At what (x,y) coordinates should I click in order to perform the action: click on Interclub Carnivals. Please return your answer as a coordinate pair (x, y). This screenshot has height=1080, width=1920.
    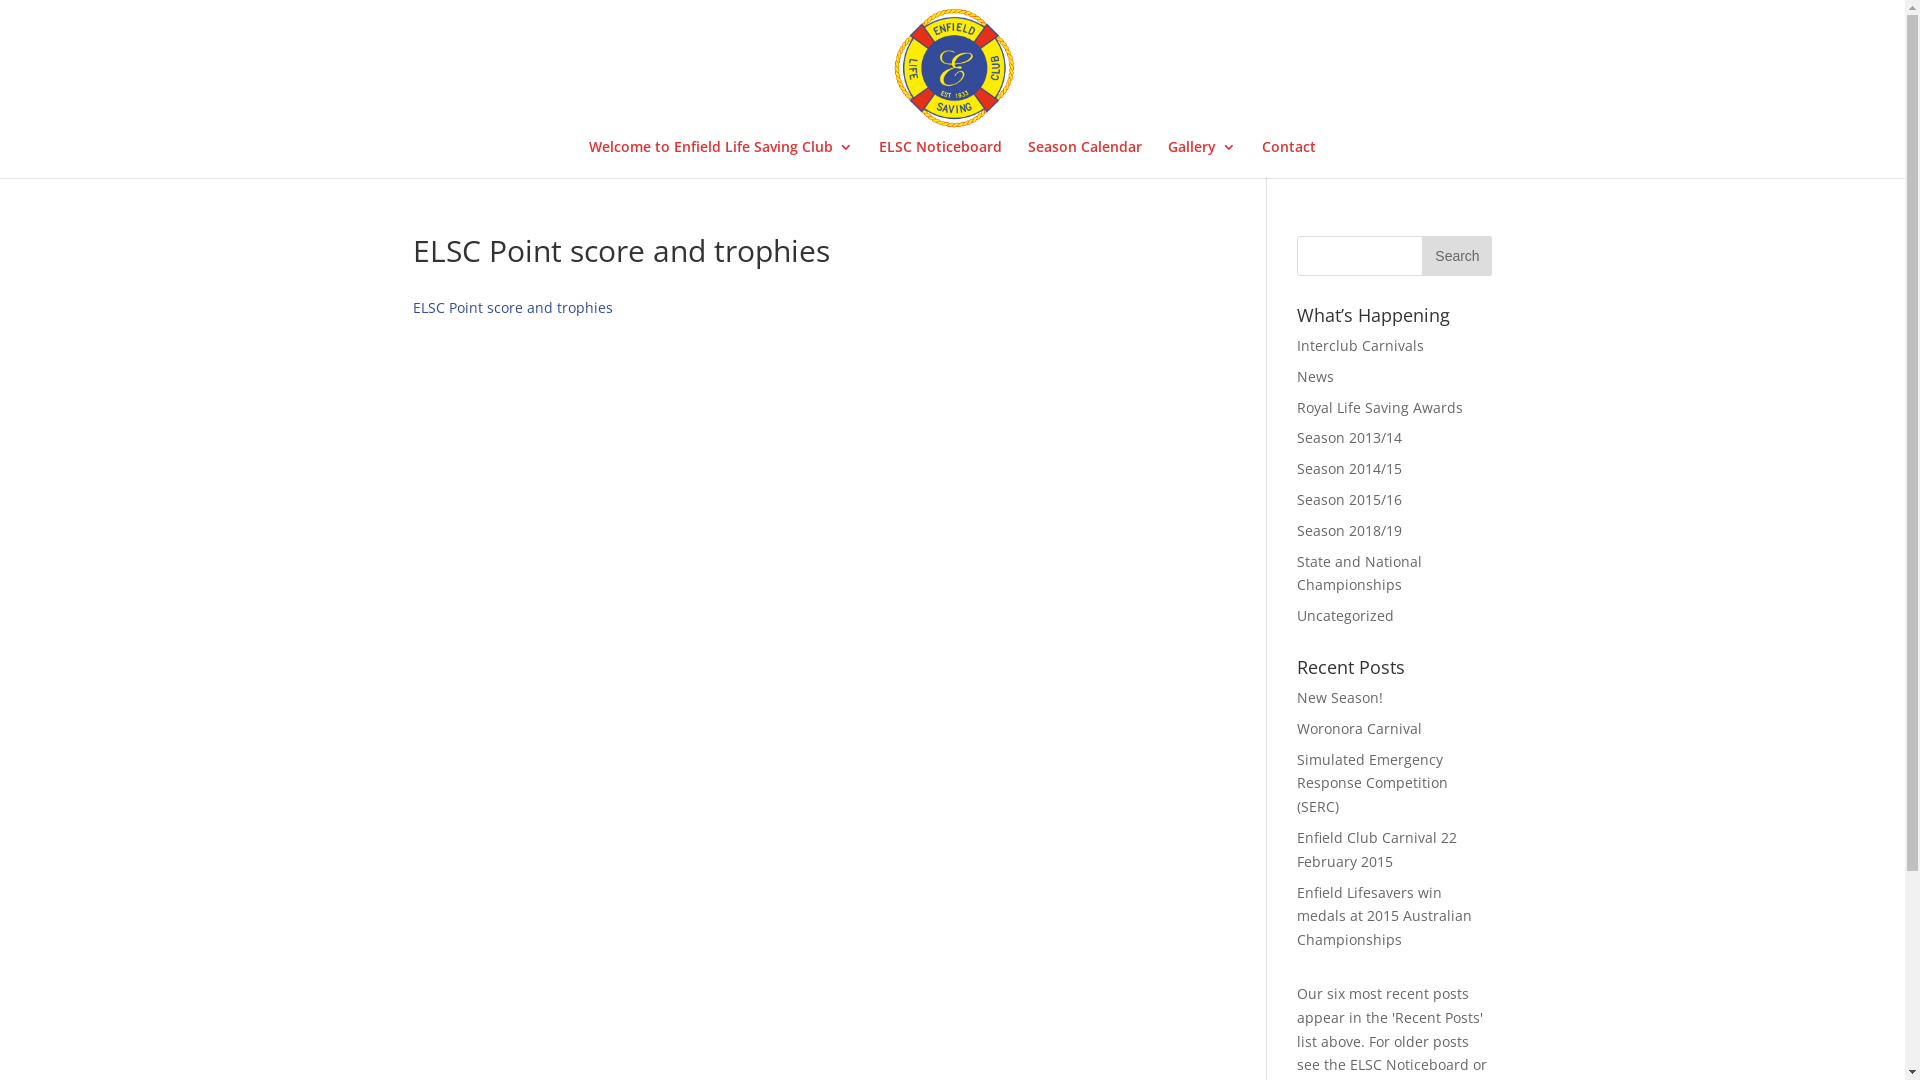
    Looking at the image, I should click on (1360, 346).